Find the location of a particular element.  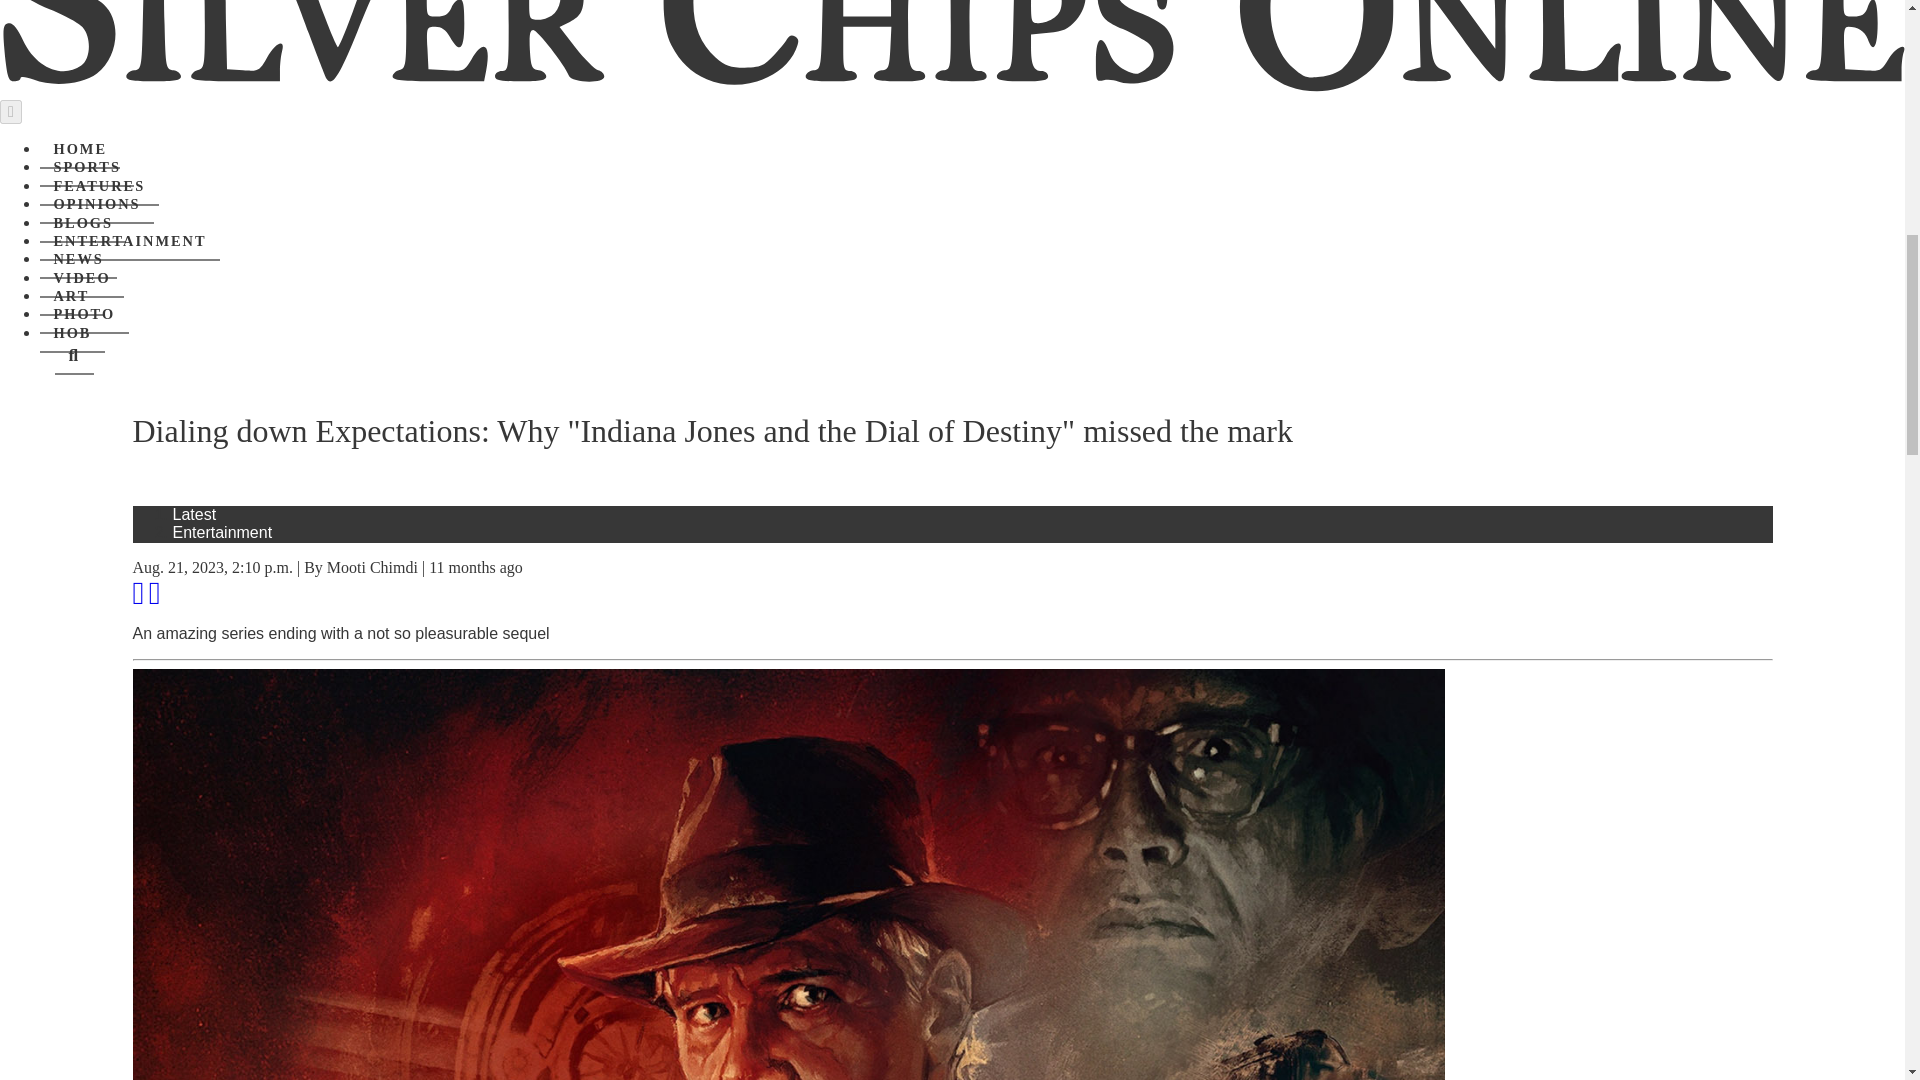

NEWS is located at coordinates (78, 259).